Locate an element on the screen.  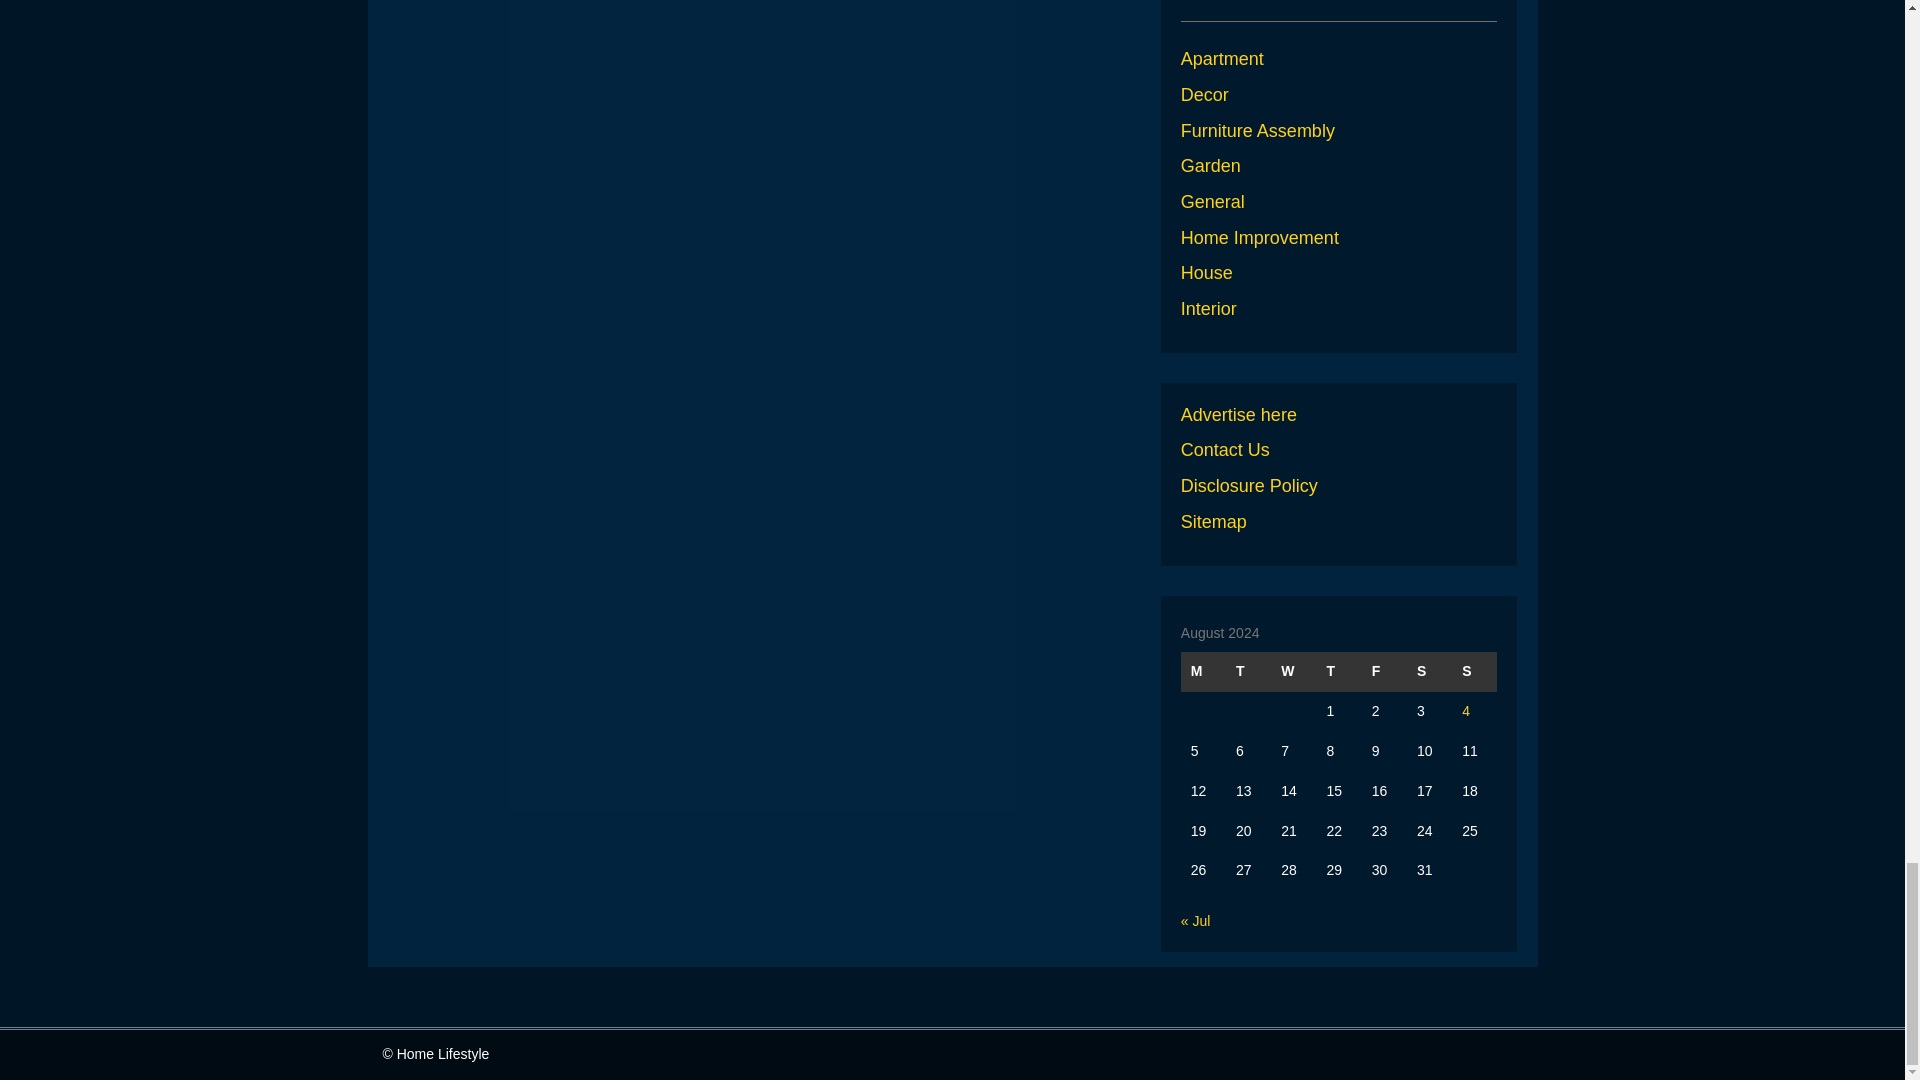
Saturday is located at coordinates (1429, 672).